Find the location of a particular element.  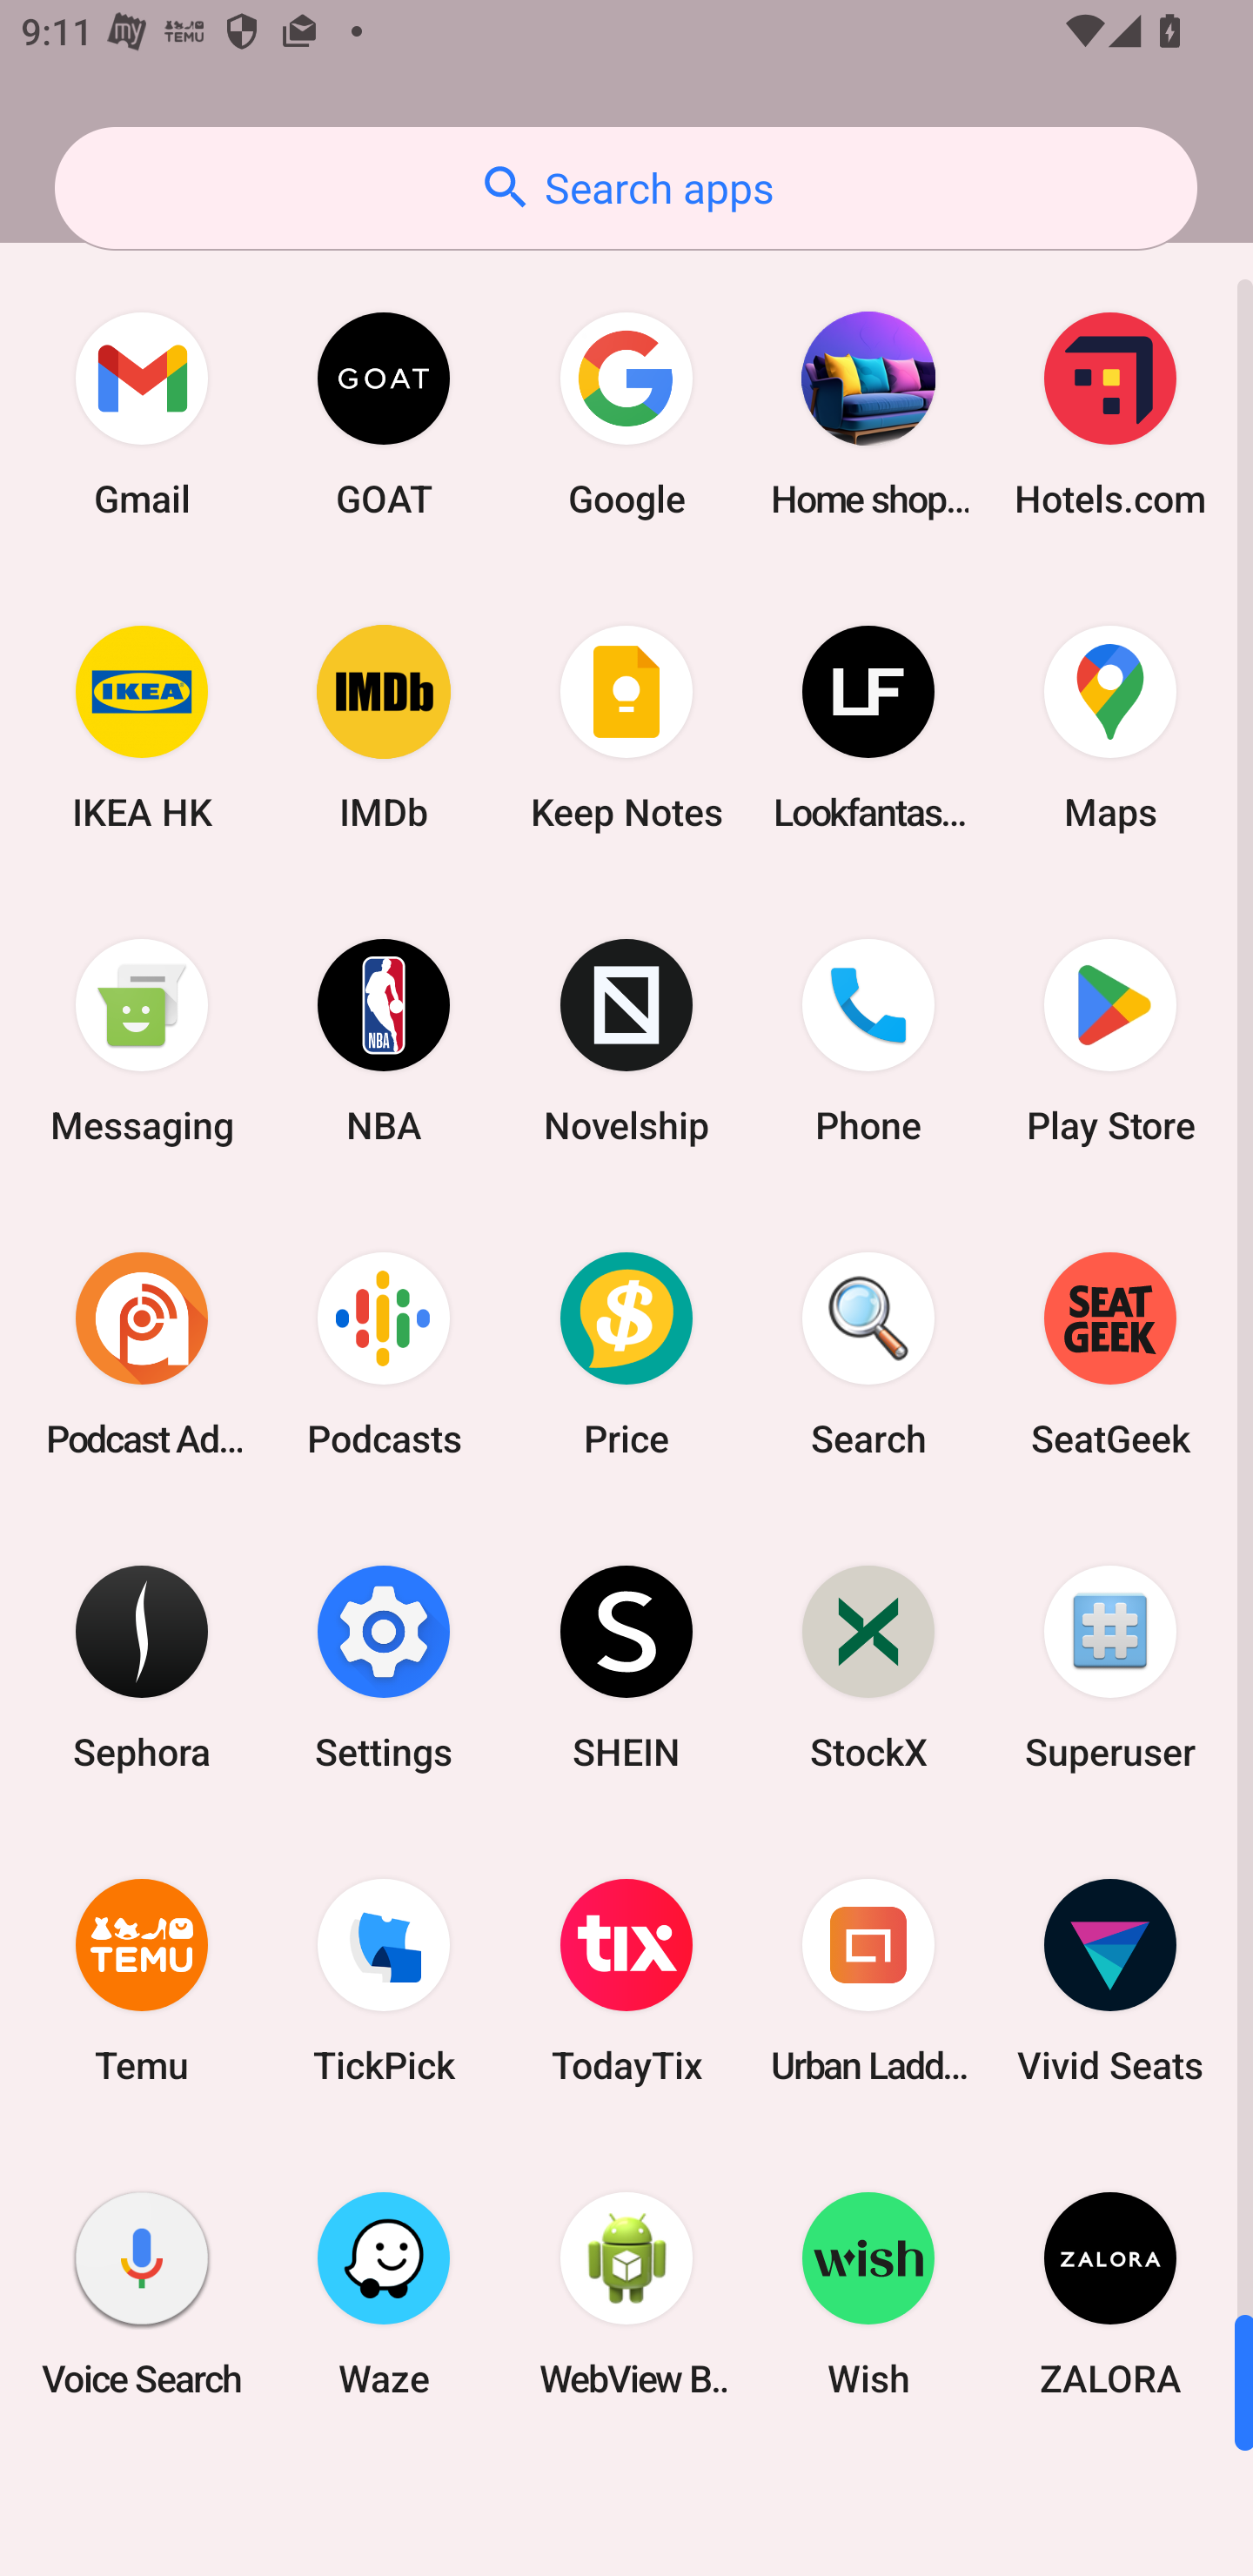

Urban Ladder is located at coordinates (868, 1981).